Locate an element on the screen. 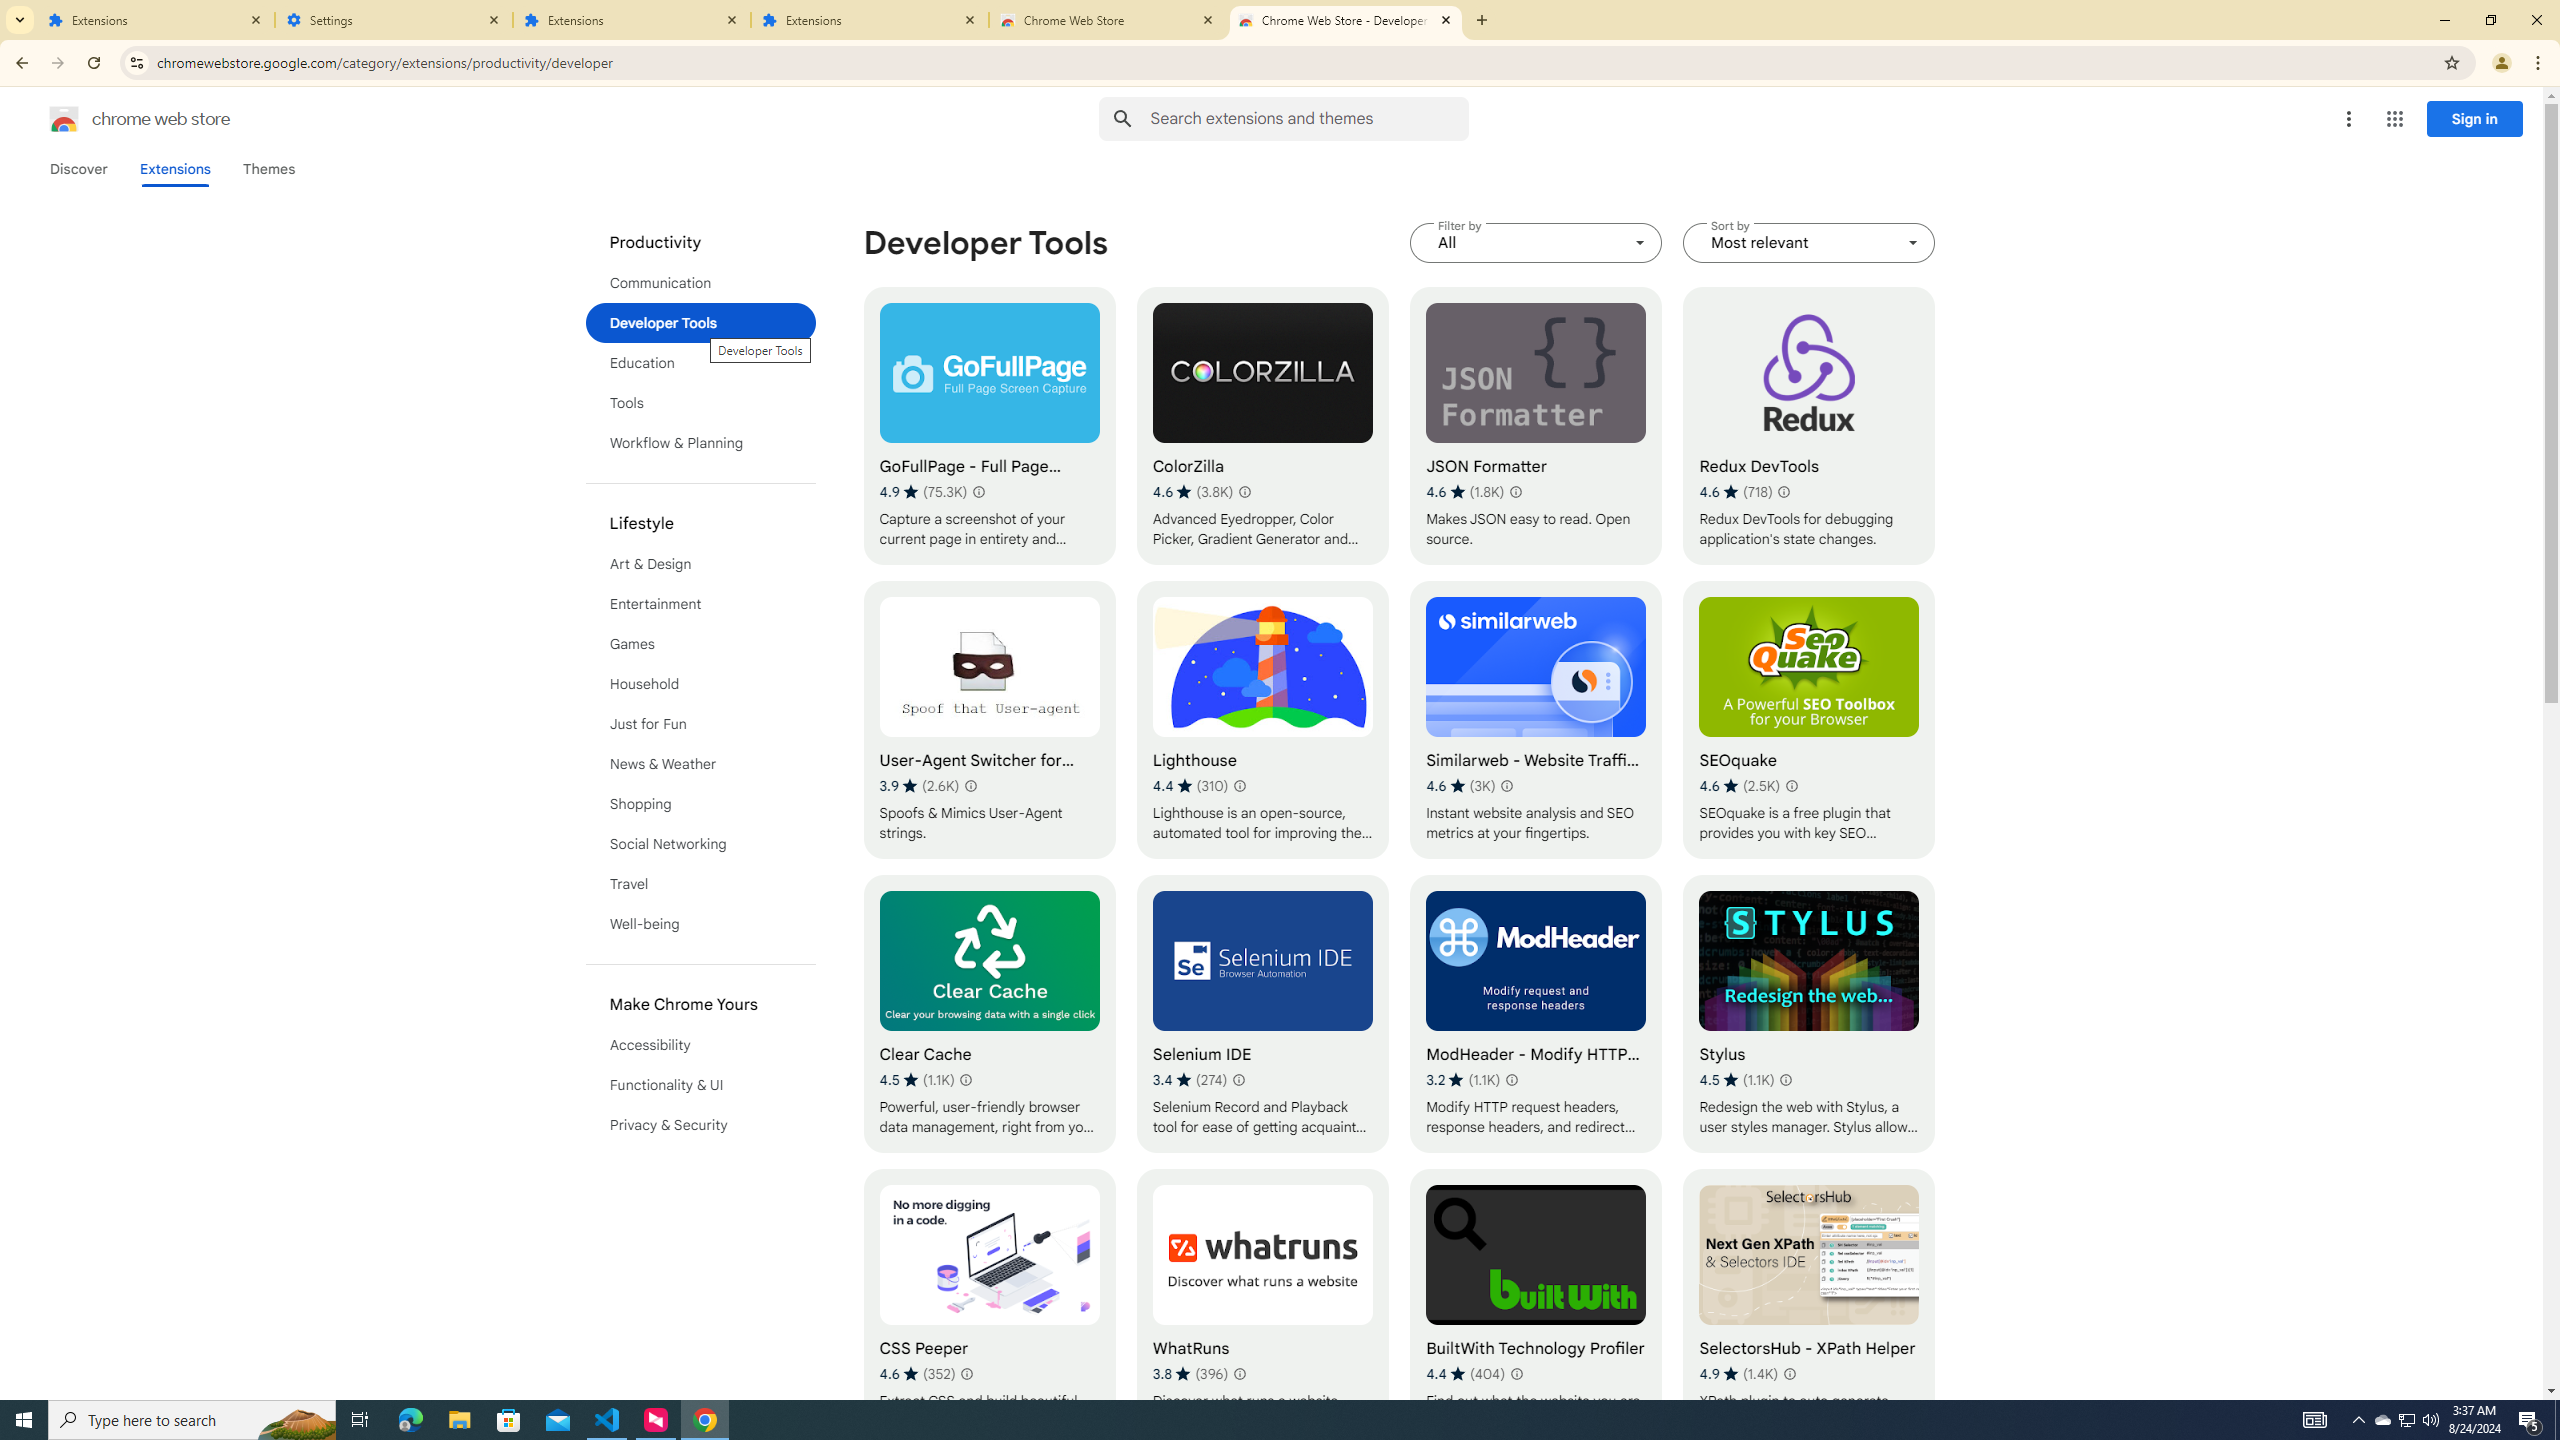 The image size is (2560, 1440). Average rating 4.4 out of 5 stars. 404 ratings. is located at coordinates (1465, 1373).